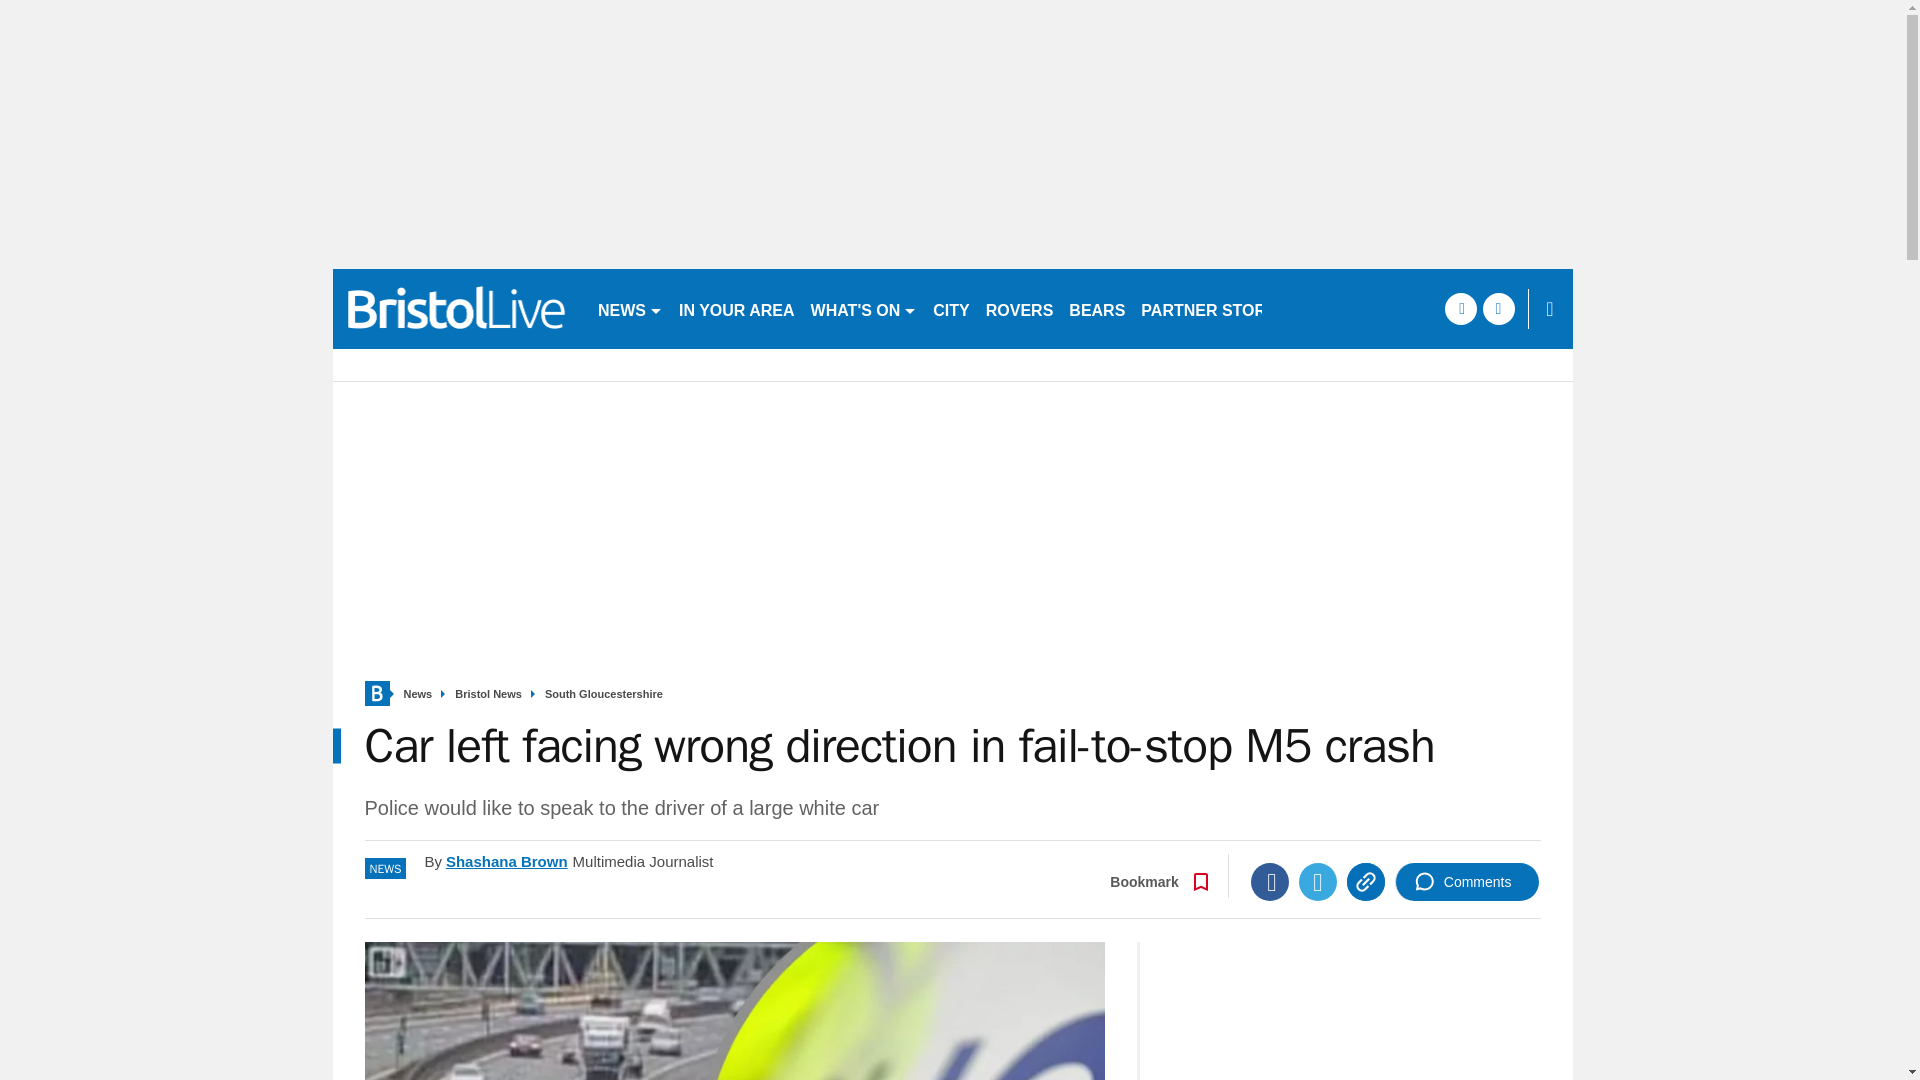  What do you see at coordinates (736, 308) in the screenshot?
I see `IN YOUR AREA` at bounding box center [736, 308].